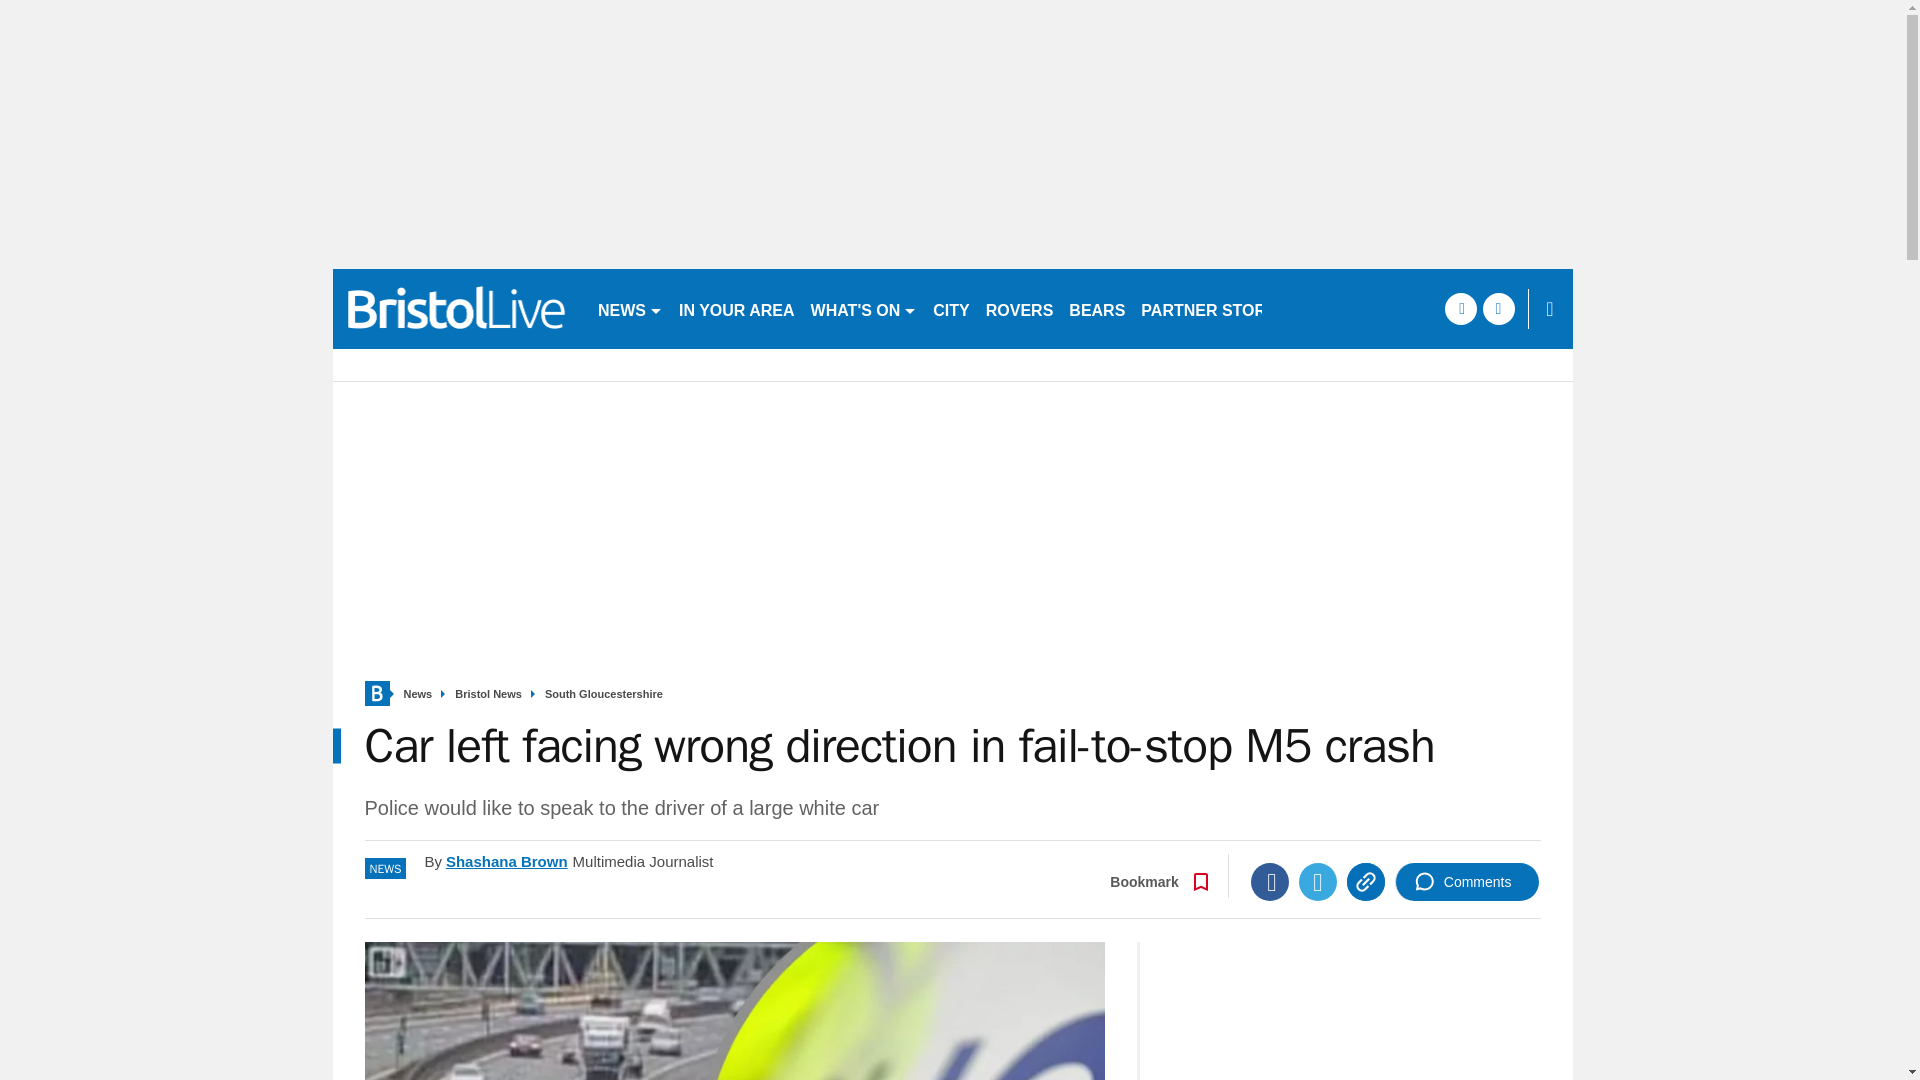  What do you see at coordinates (736, 308) in the screenshot?
I see `IN YOUR AREA` at bounding box center [736, 308].